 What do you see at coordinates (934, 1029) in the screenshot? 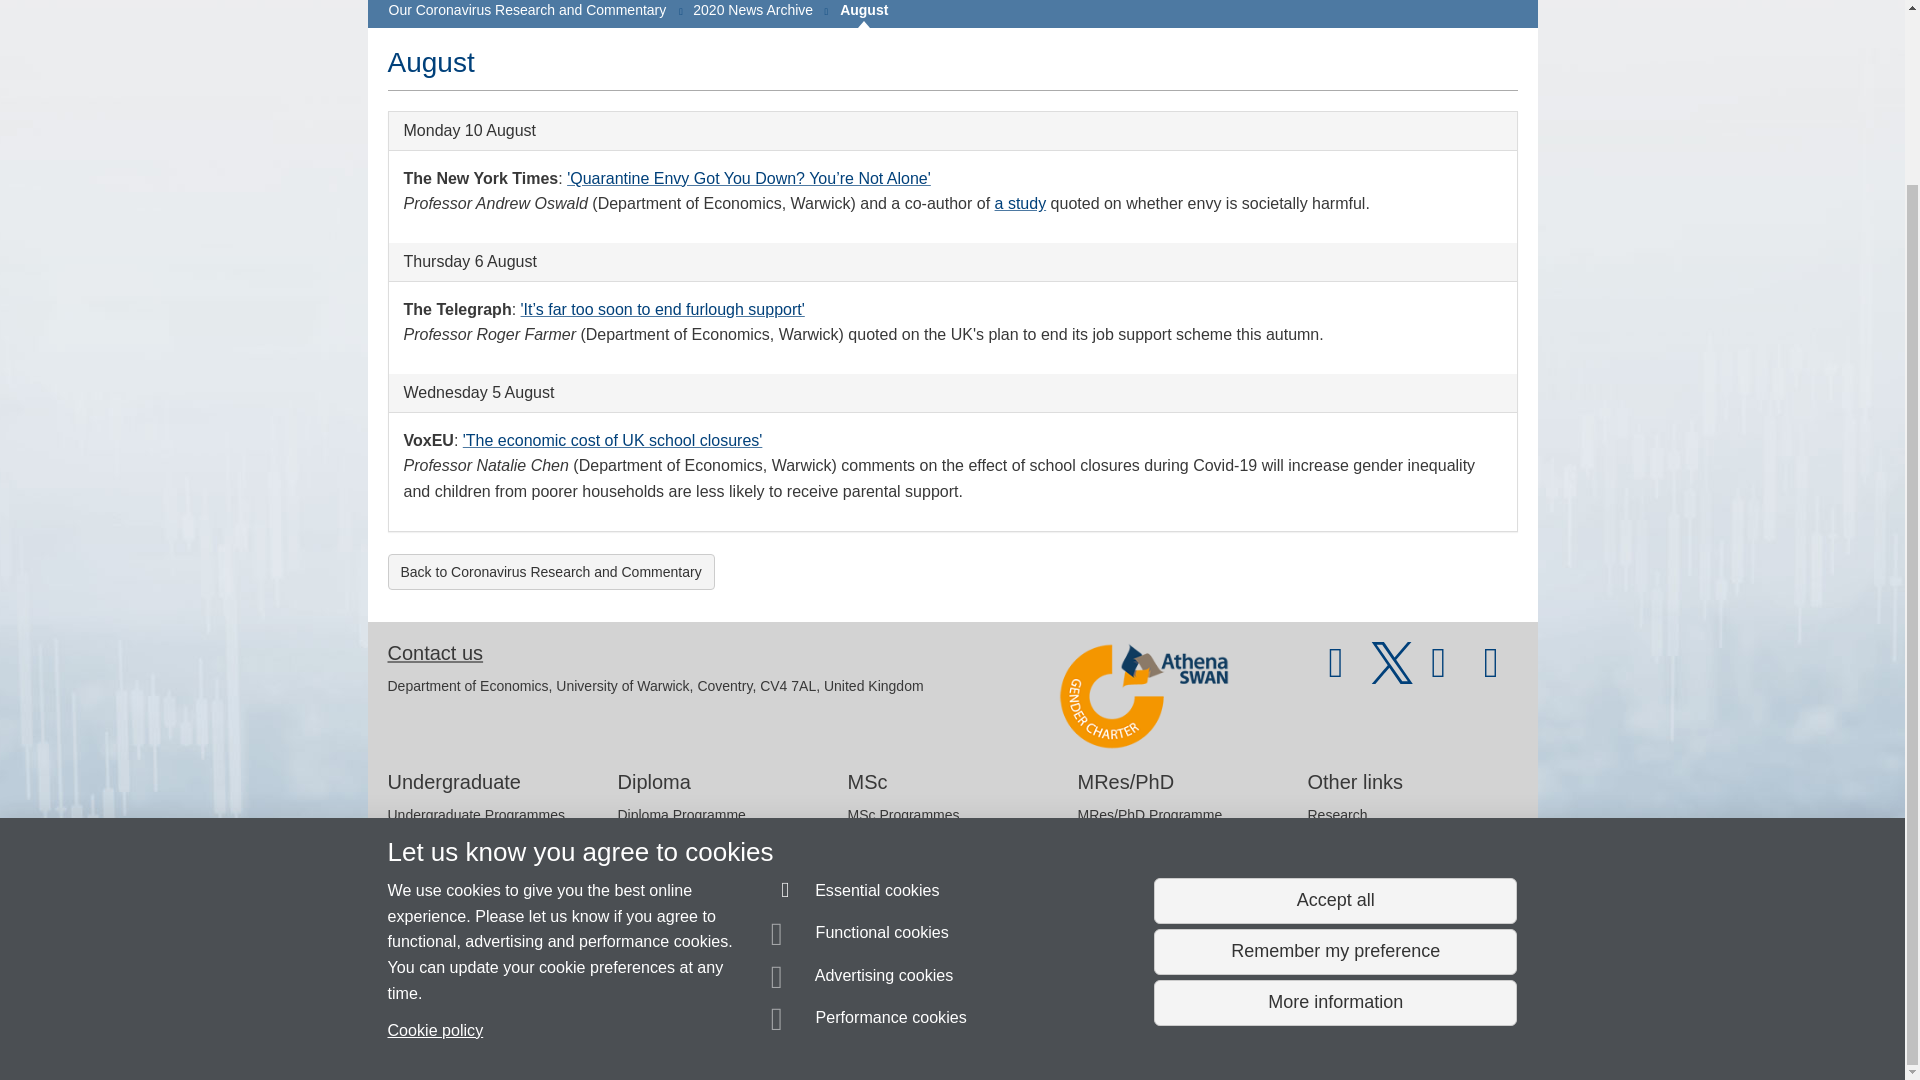
I see `Terms of use` at bounding box center [934, 1029].